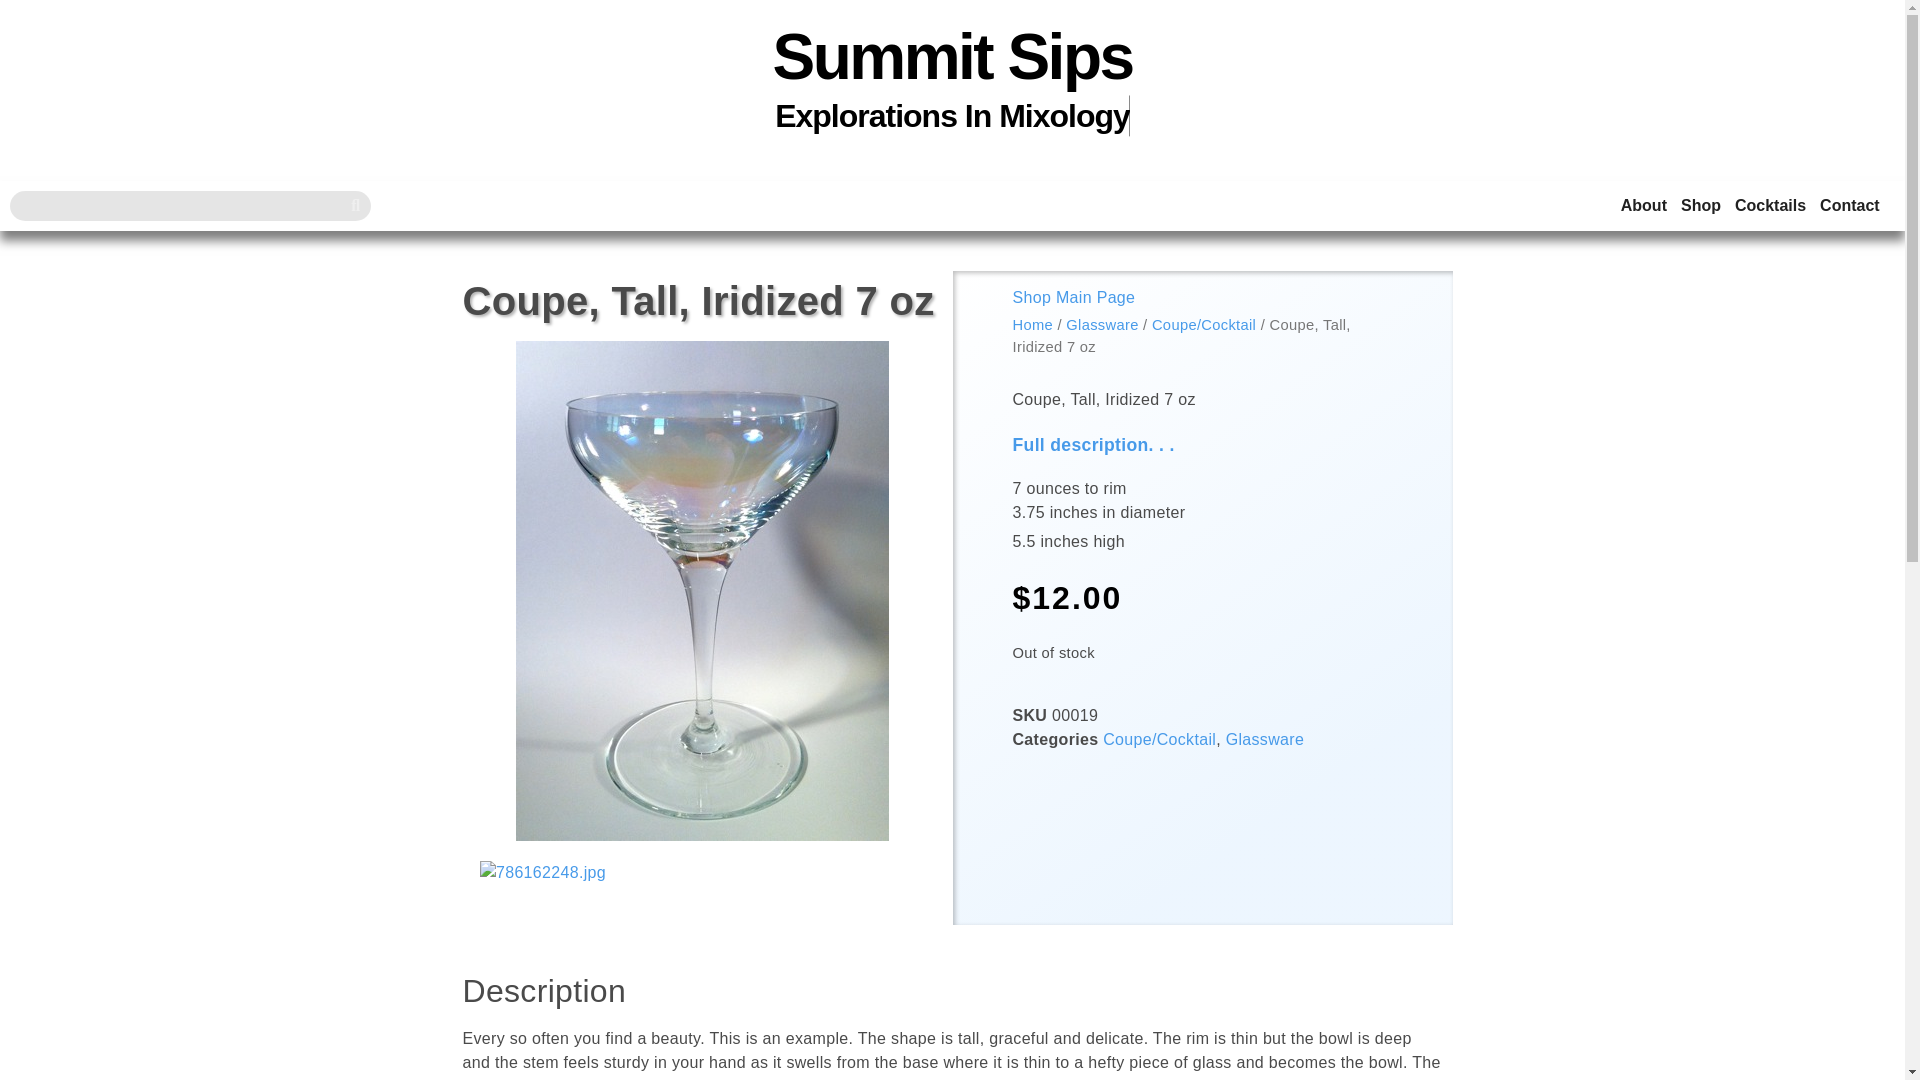  Describe the element at coordinates (1072, 297) in the screenshot. I see `Shop Main Page` at that location.